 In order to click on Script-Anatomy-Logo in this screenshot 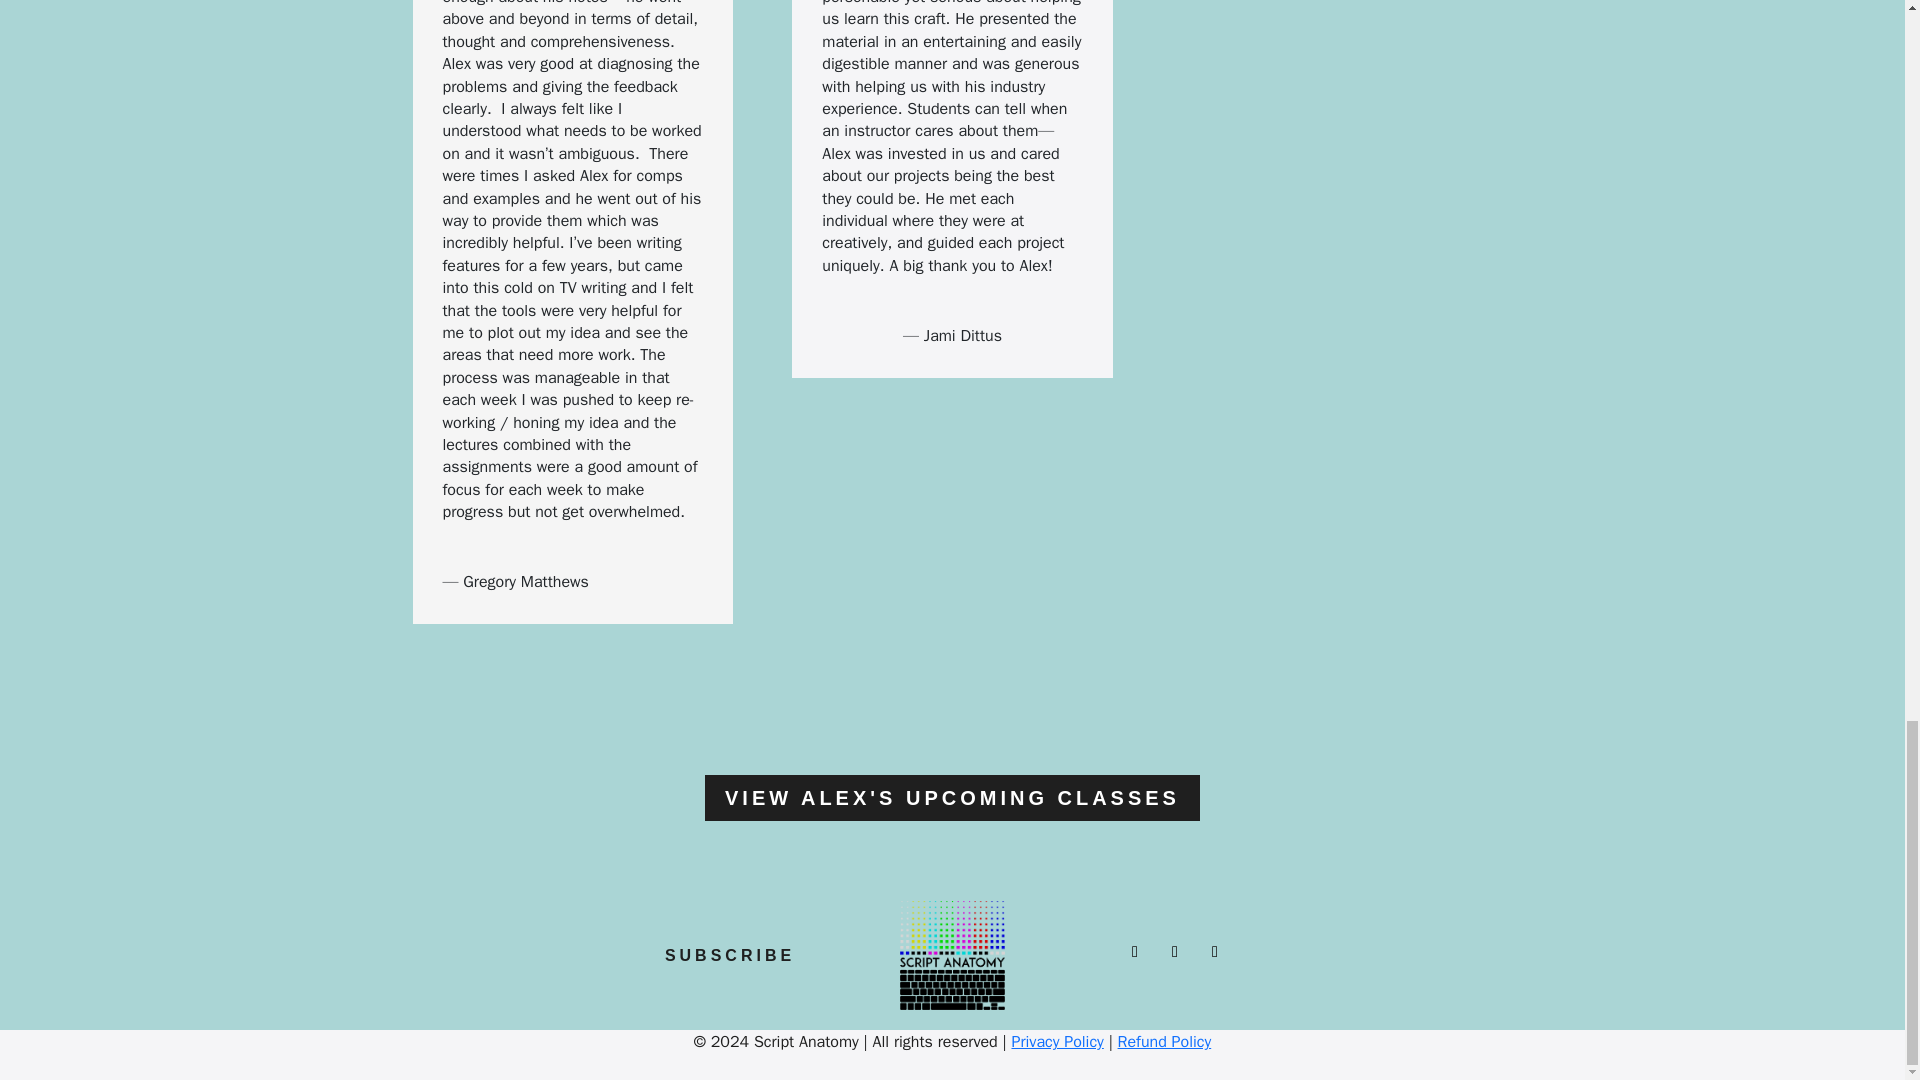, I will do `click(952, 954)`.